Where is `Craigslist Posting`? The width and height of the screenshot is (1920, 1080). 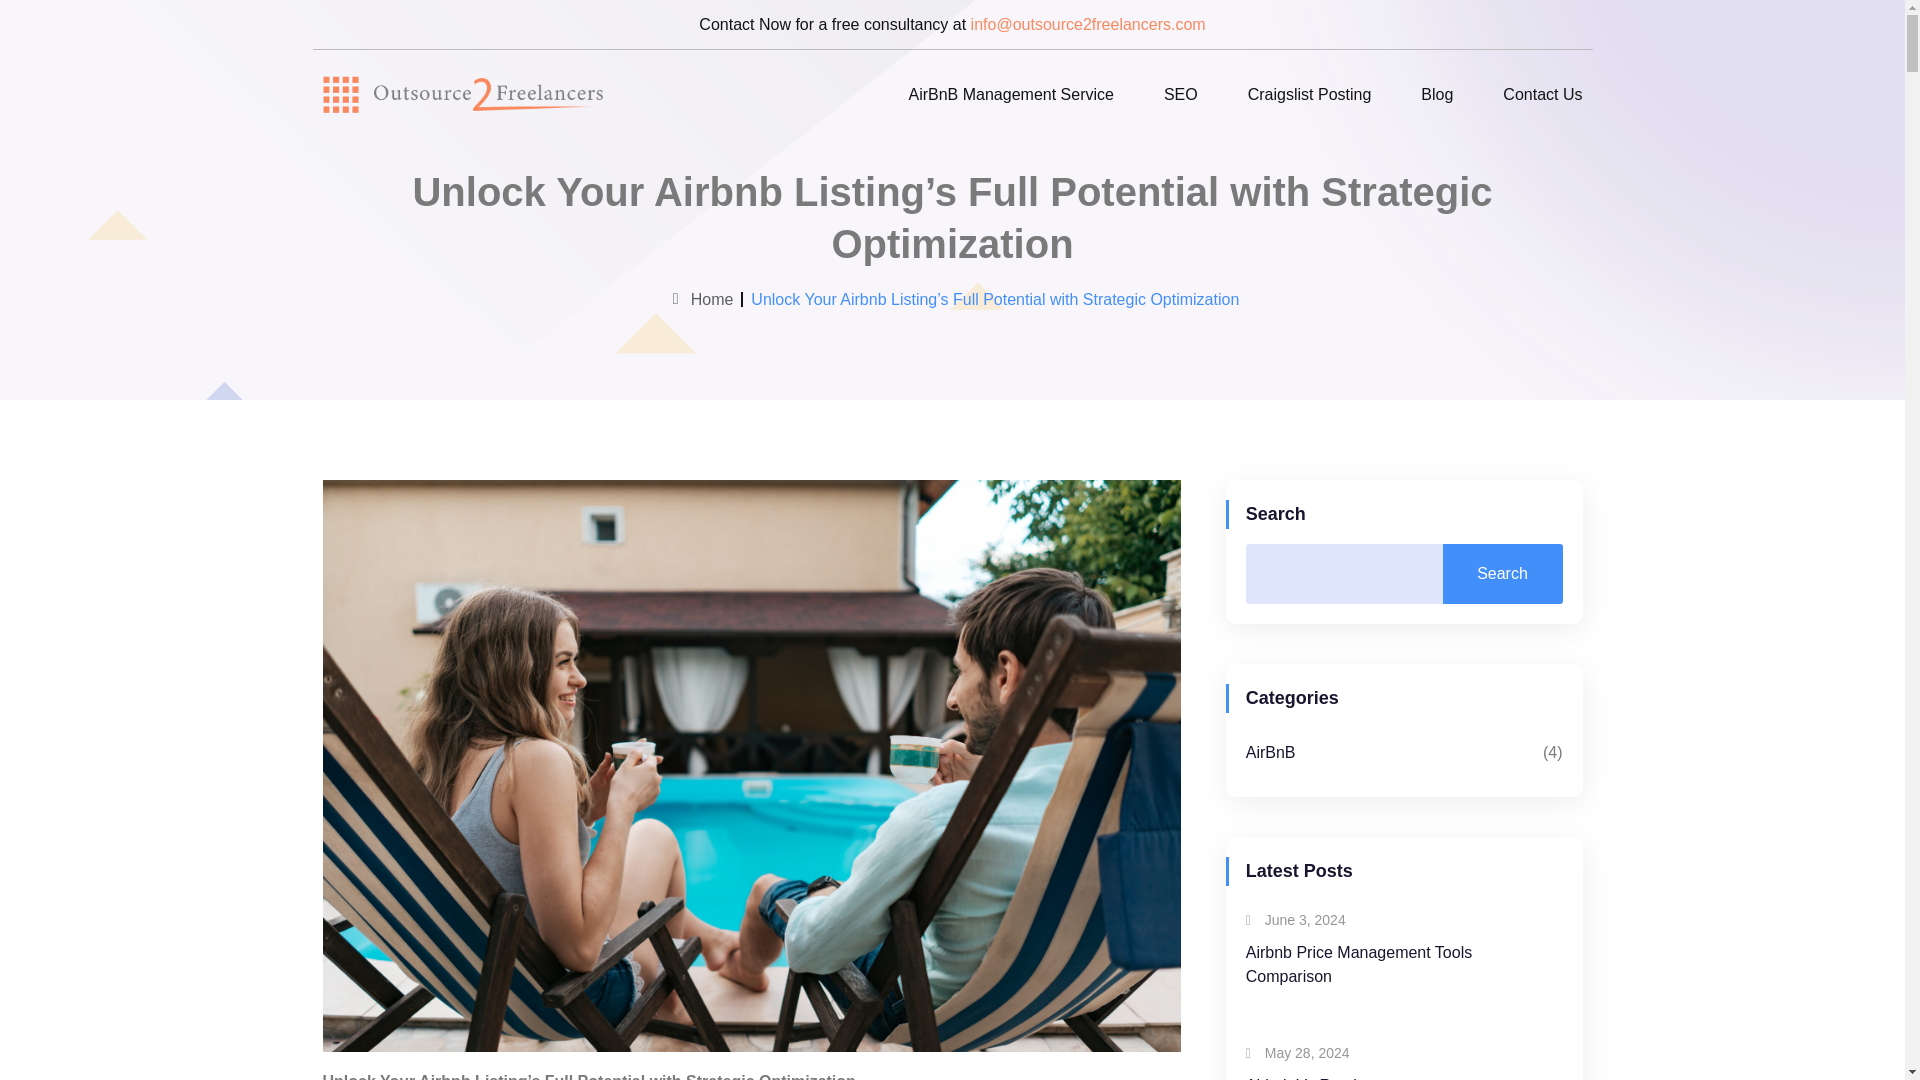
Craigslist Posting is located at coordinates (1310, 94).